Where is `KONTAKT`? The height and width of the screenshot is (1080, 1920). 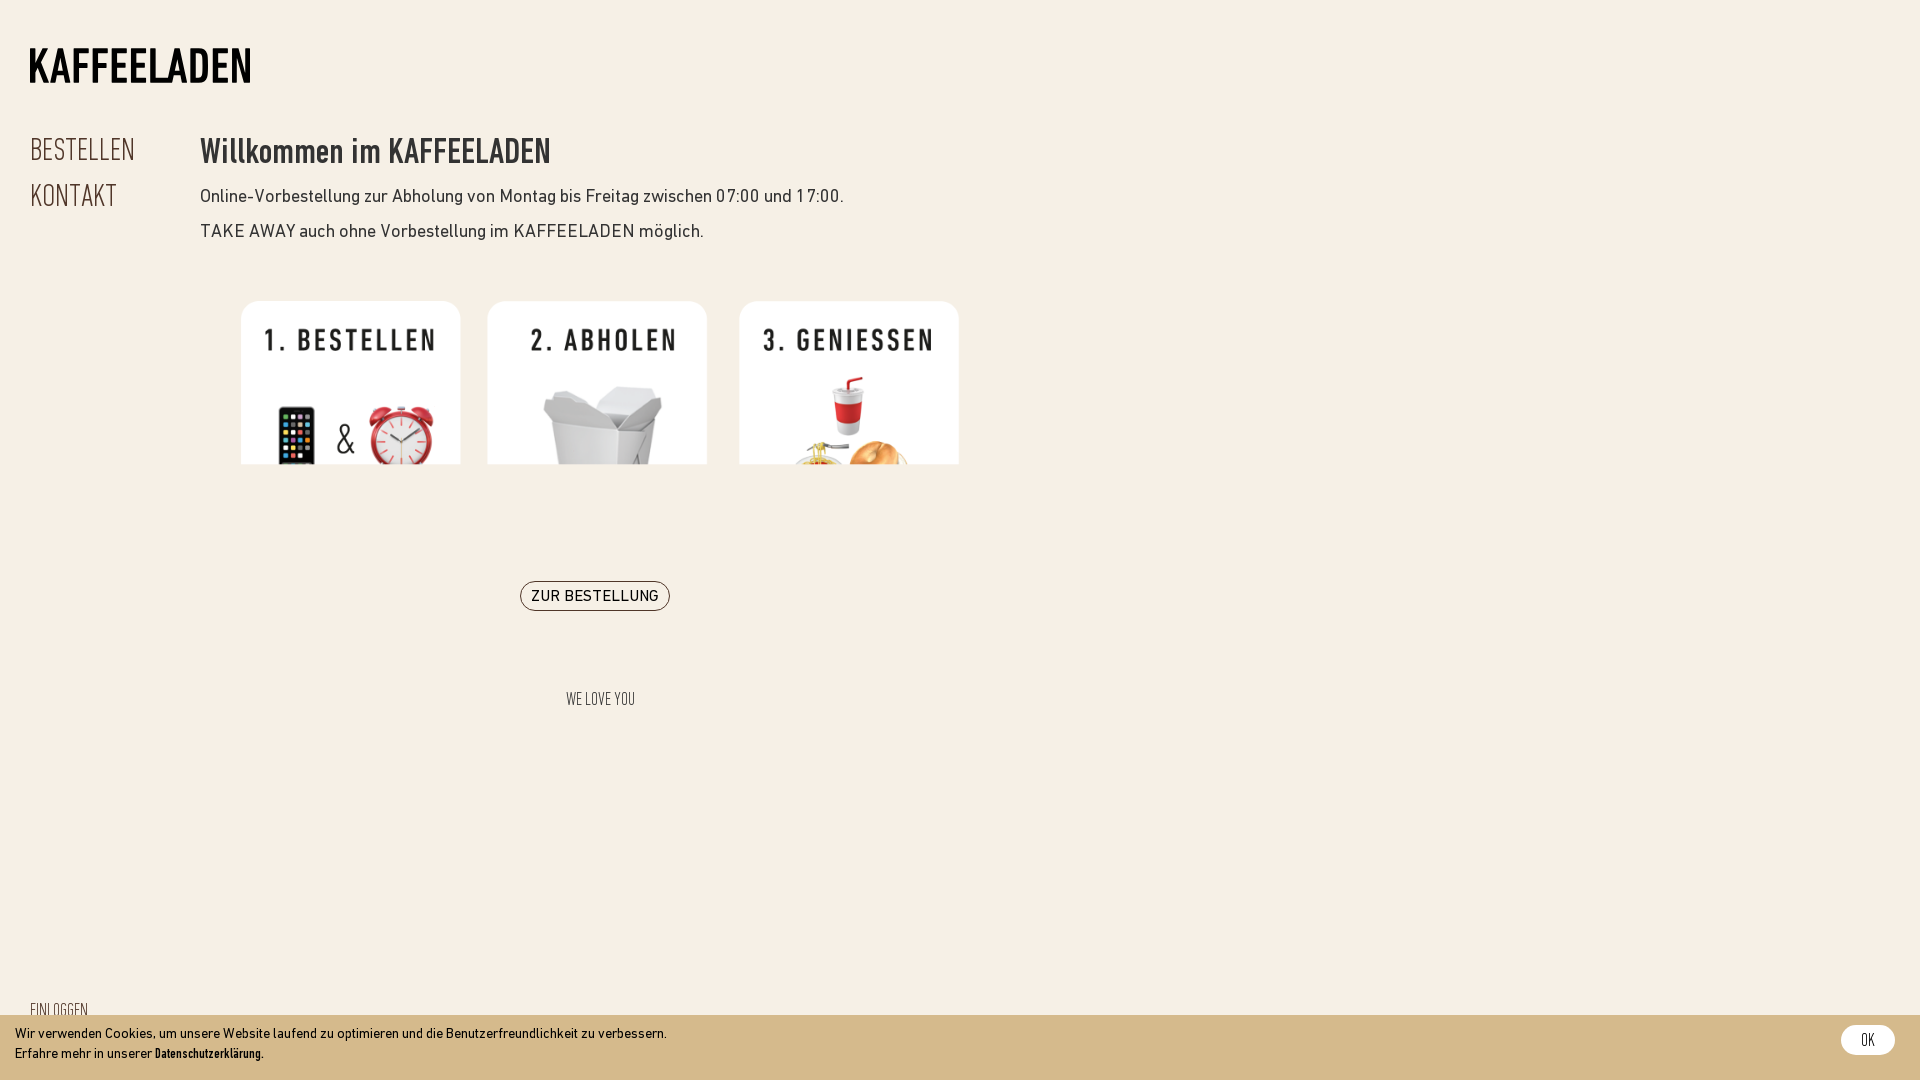
KONTAKT is located at coordinates (74, 198).